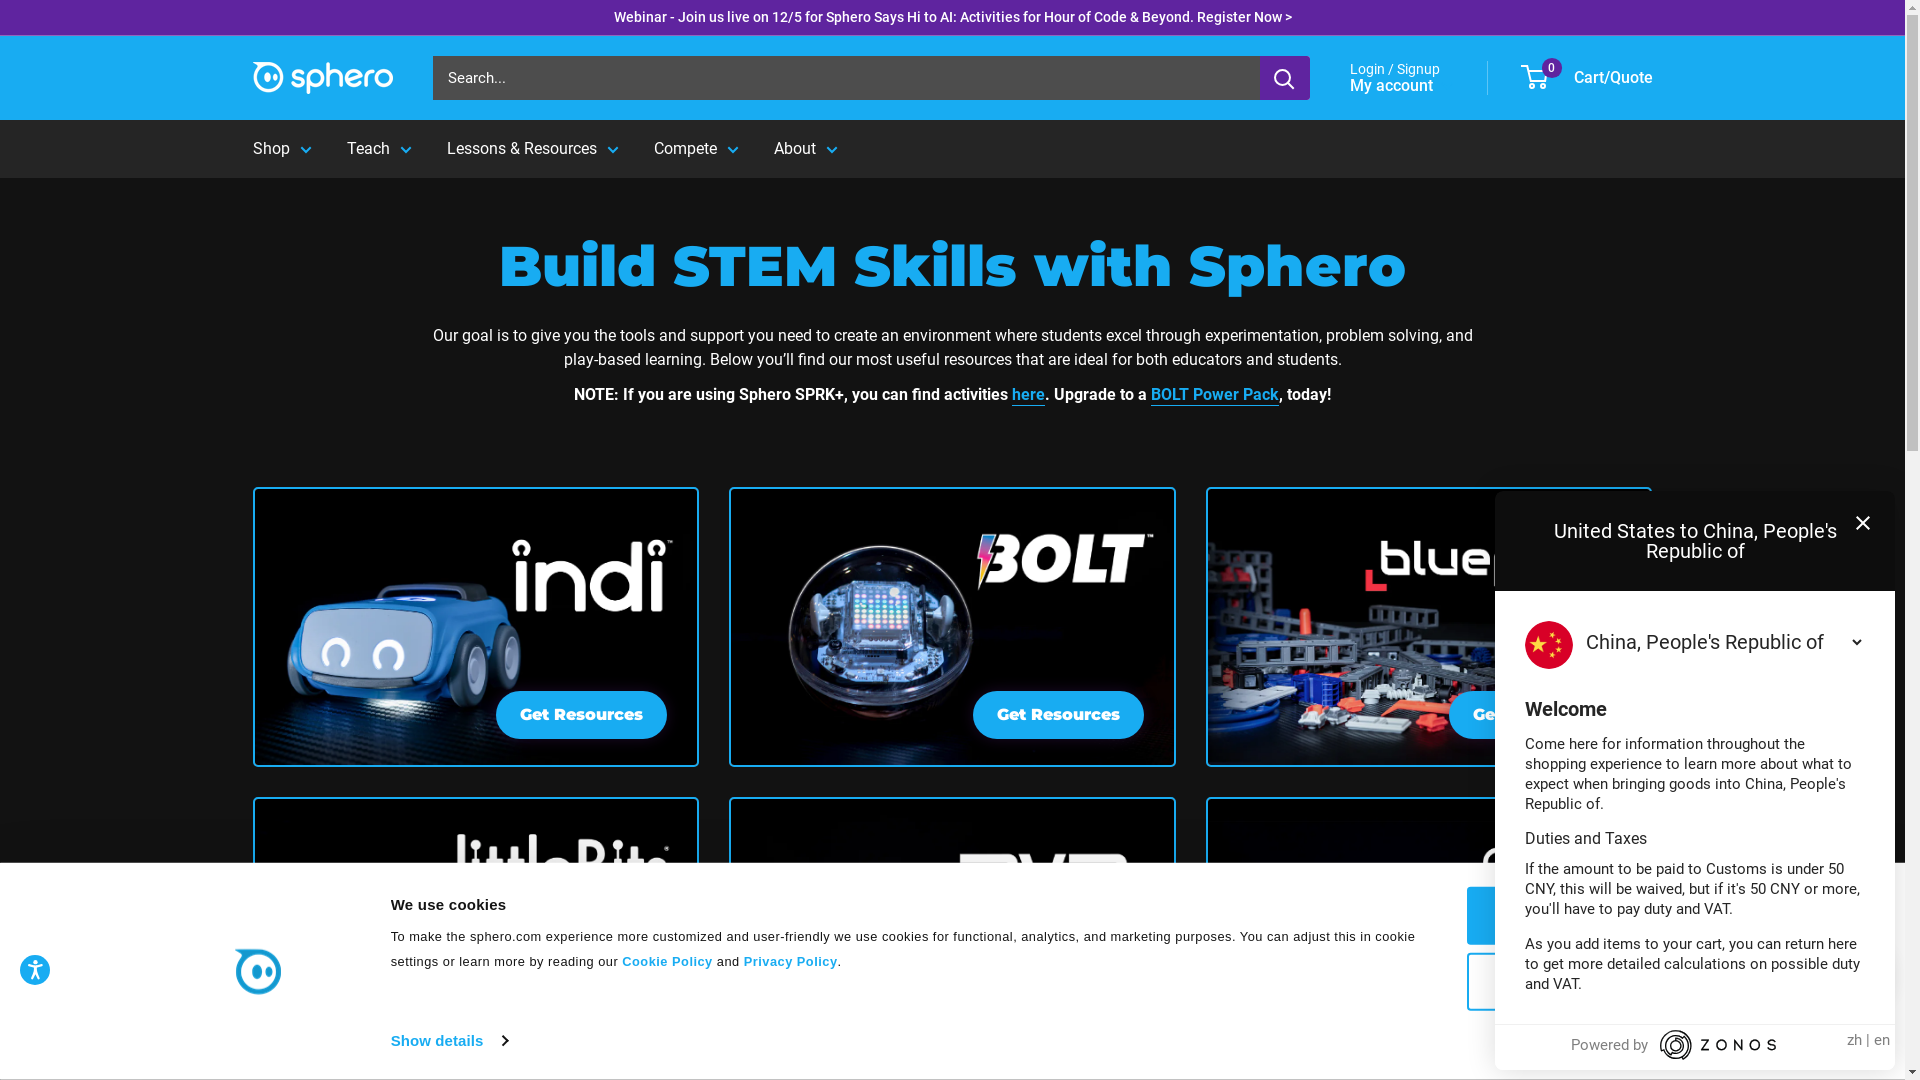  What do you see at coordinates (1215, 394) in the screenshot?
I see `BOLT Power Pack` at bounding box center [1215, 394].